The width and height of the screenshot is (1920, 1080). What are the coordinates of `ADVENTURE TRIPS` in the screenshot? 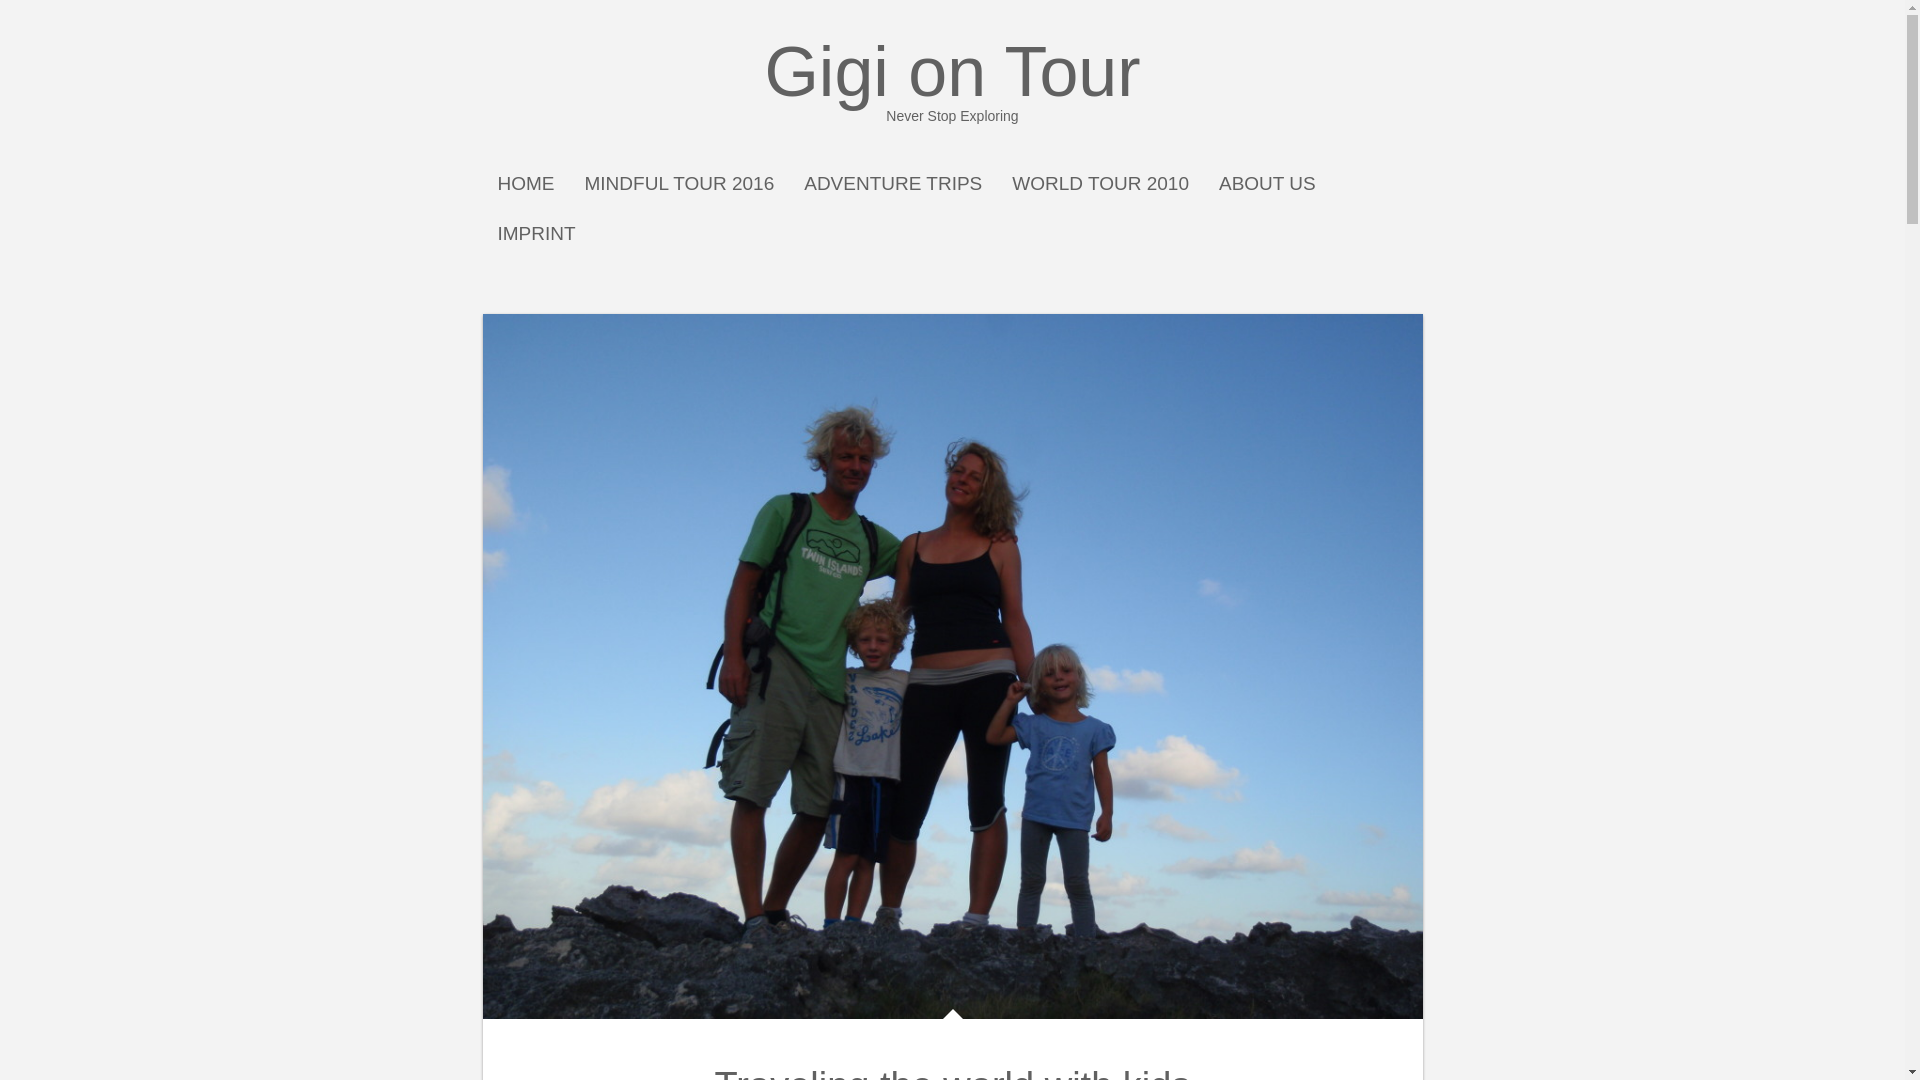 It's located at (952, 80).